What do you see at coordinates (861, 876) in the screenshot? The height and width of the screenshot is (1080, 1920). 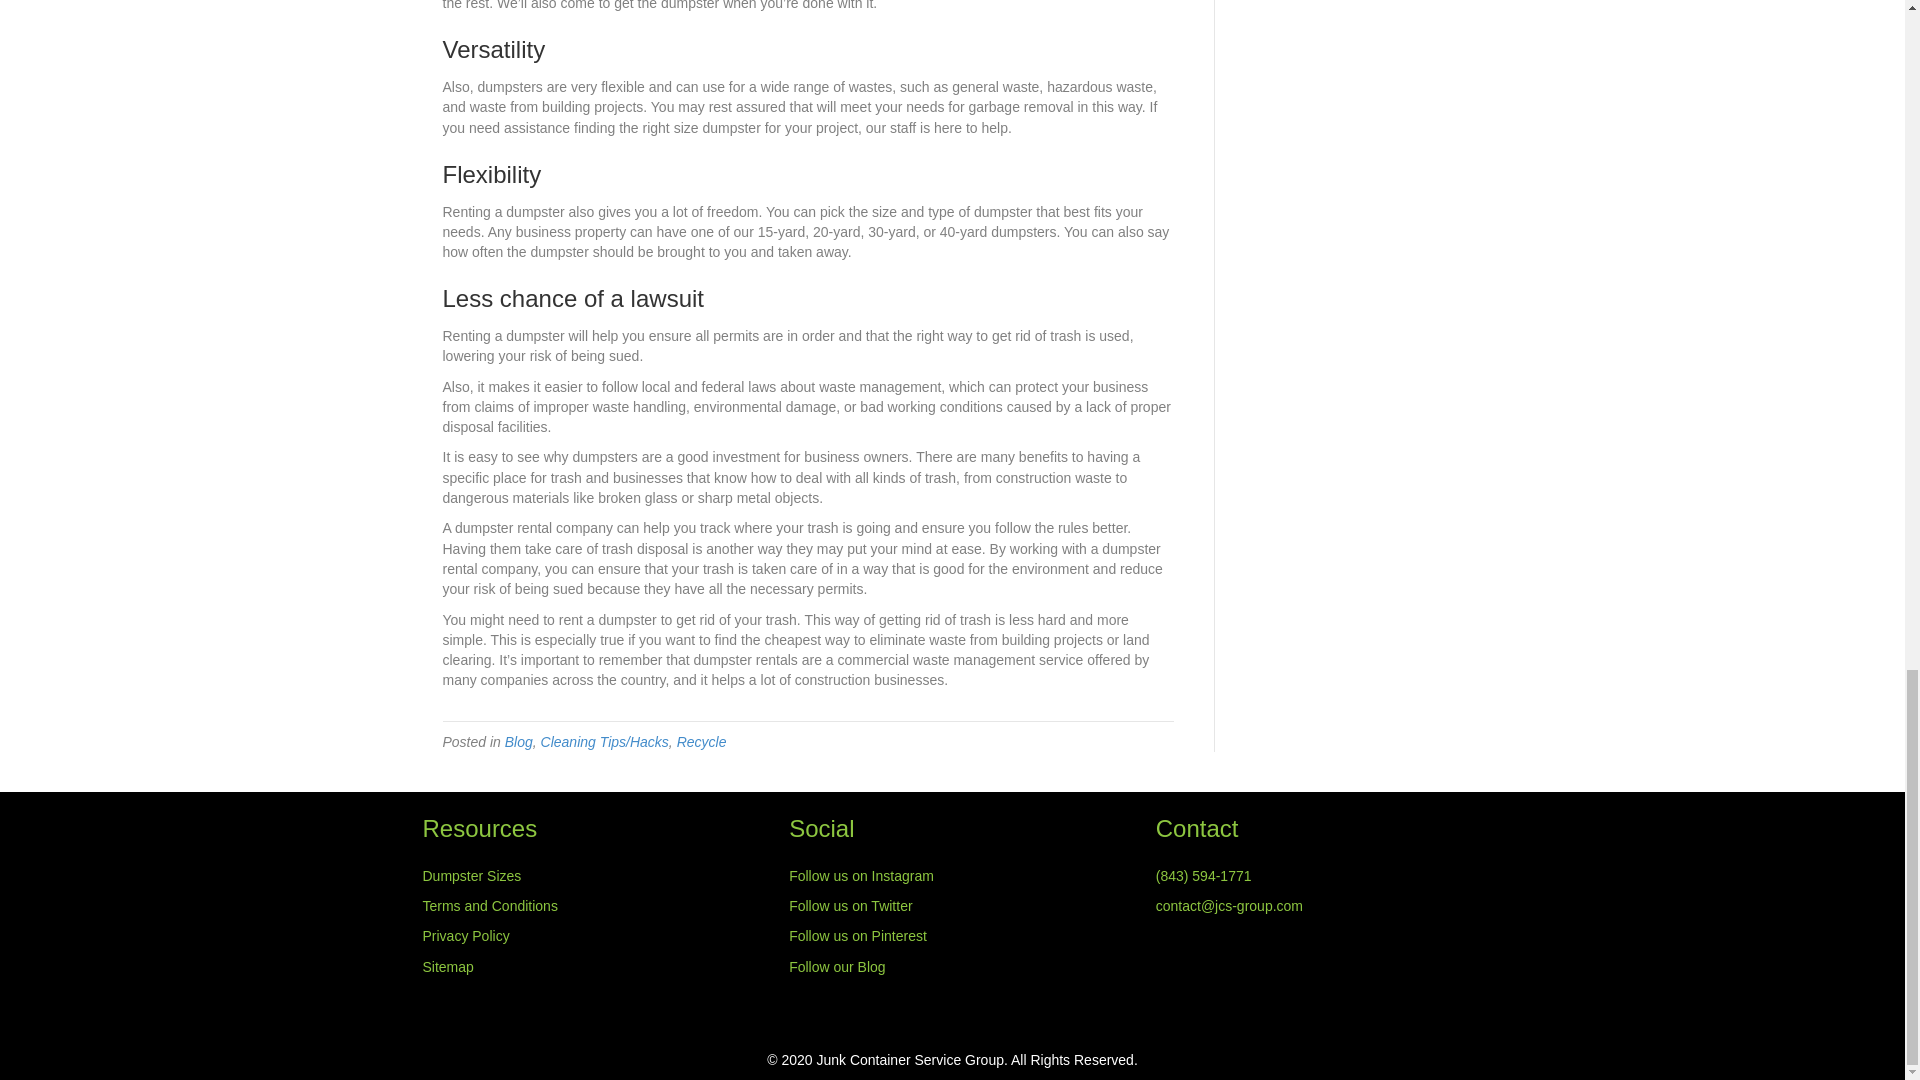 I see `Follow us on Instagram` at bounding box center [861, 876].